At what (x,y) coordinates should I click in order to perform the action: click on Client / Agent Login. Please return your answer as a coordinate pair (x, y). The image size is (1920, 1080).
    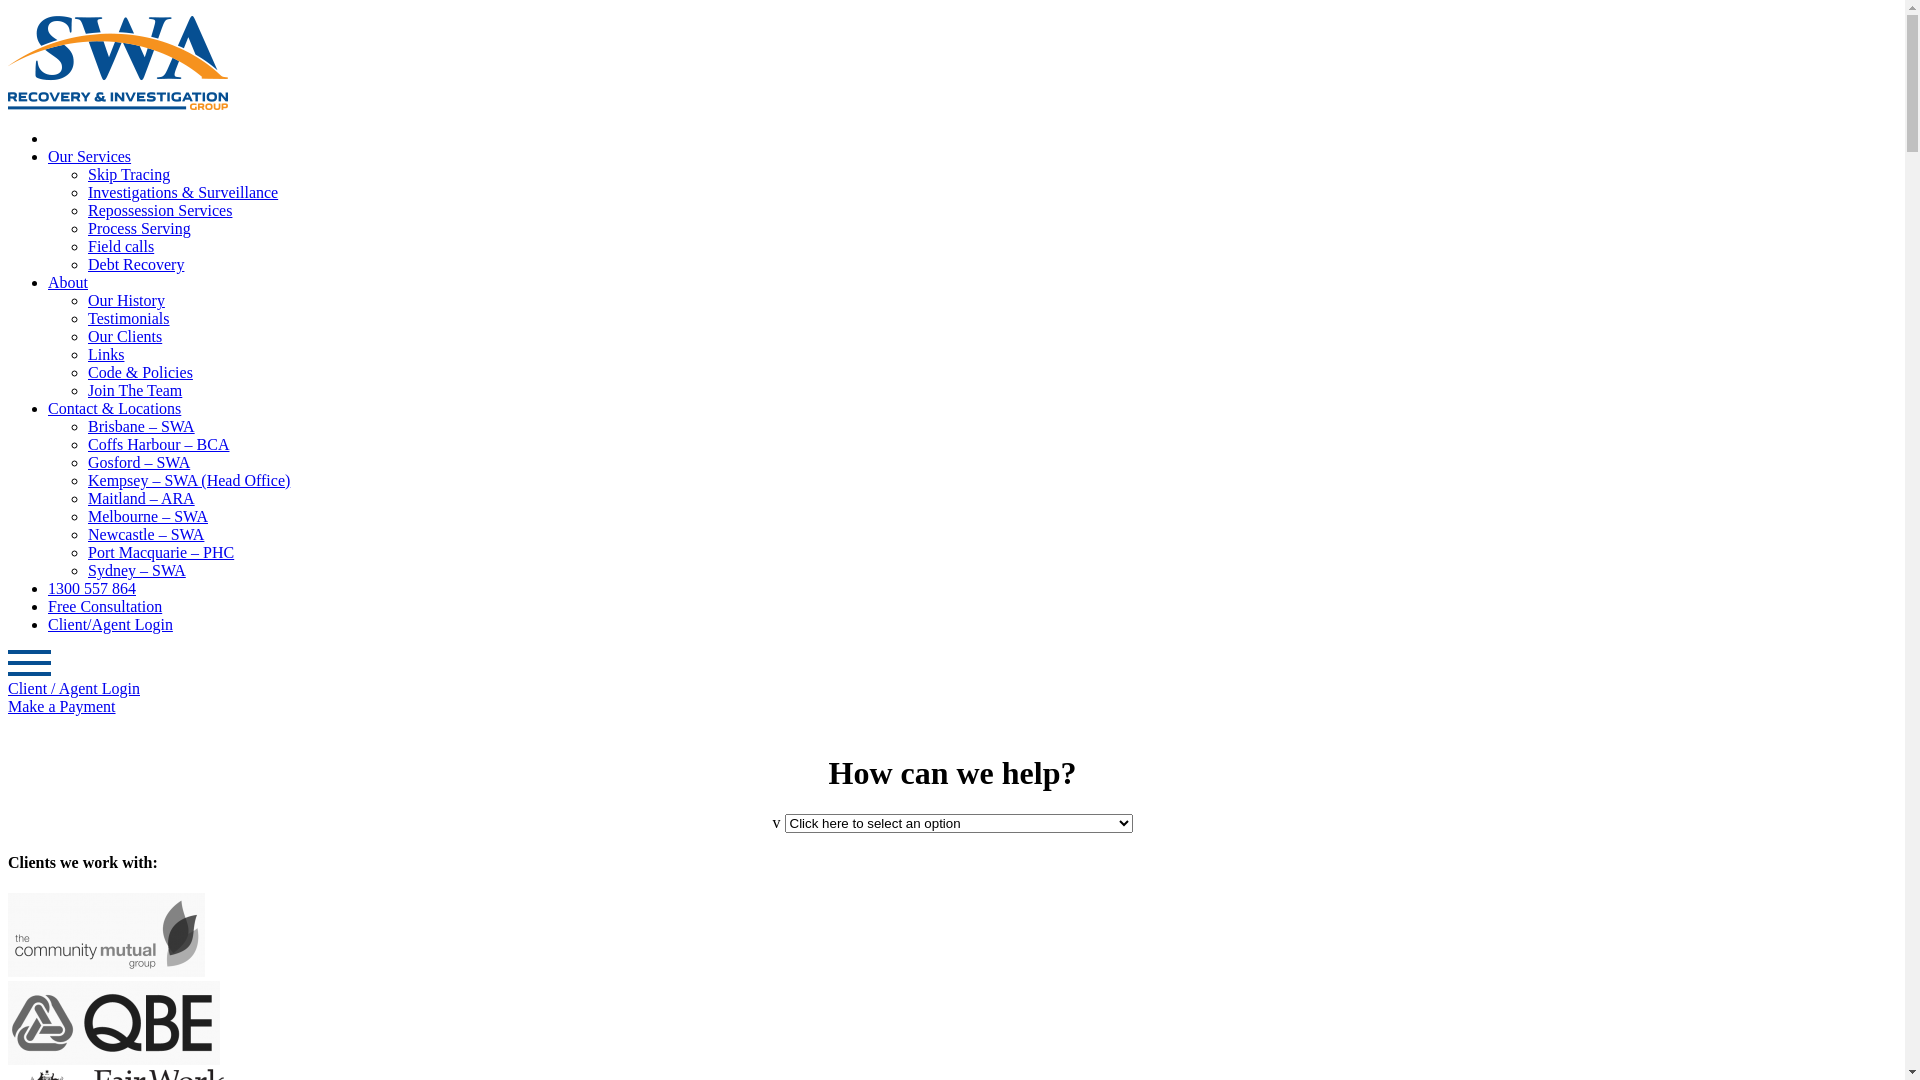
    Looking at the image, I should click on (74, 688).